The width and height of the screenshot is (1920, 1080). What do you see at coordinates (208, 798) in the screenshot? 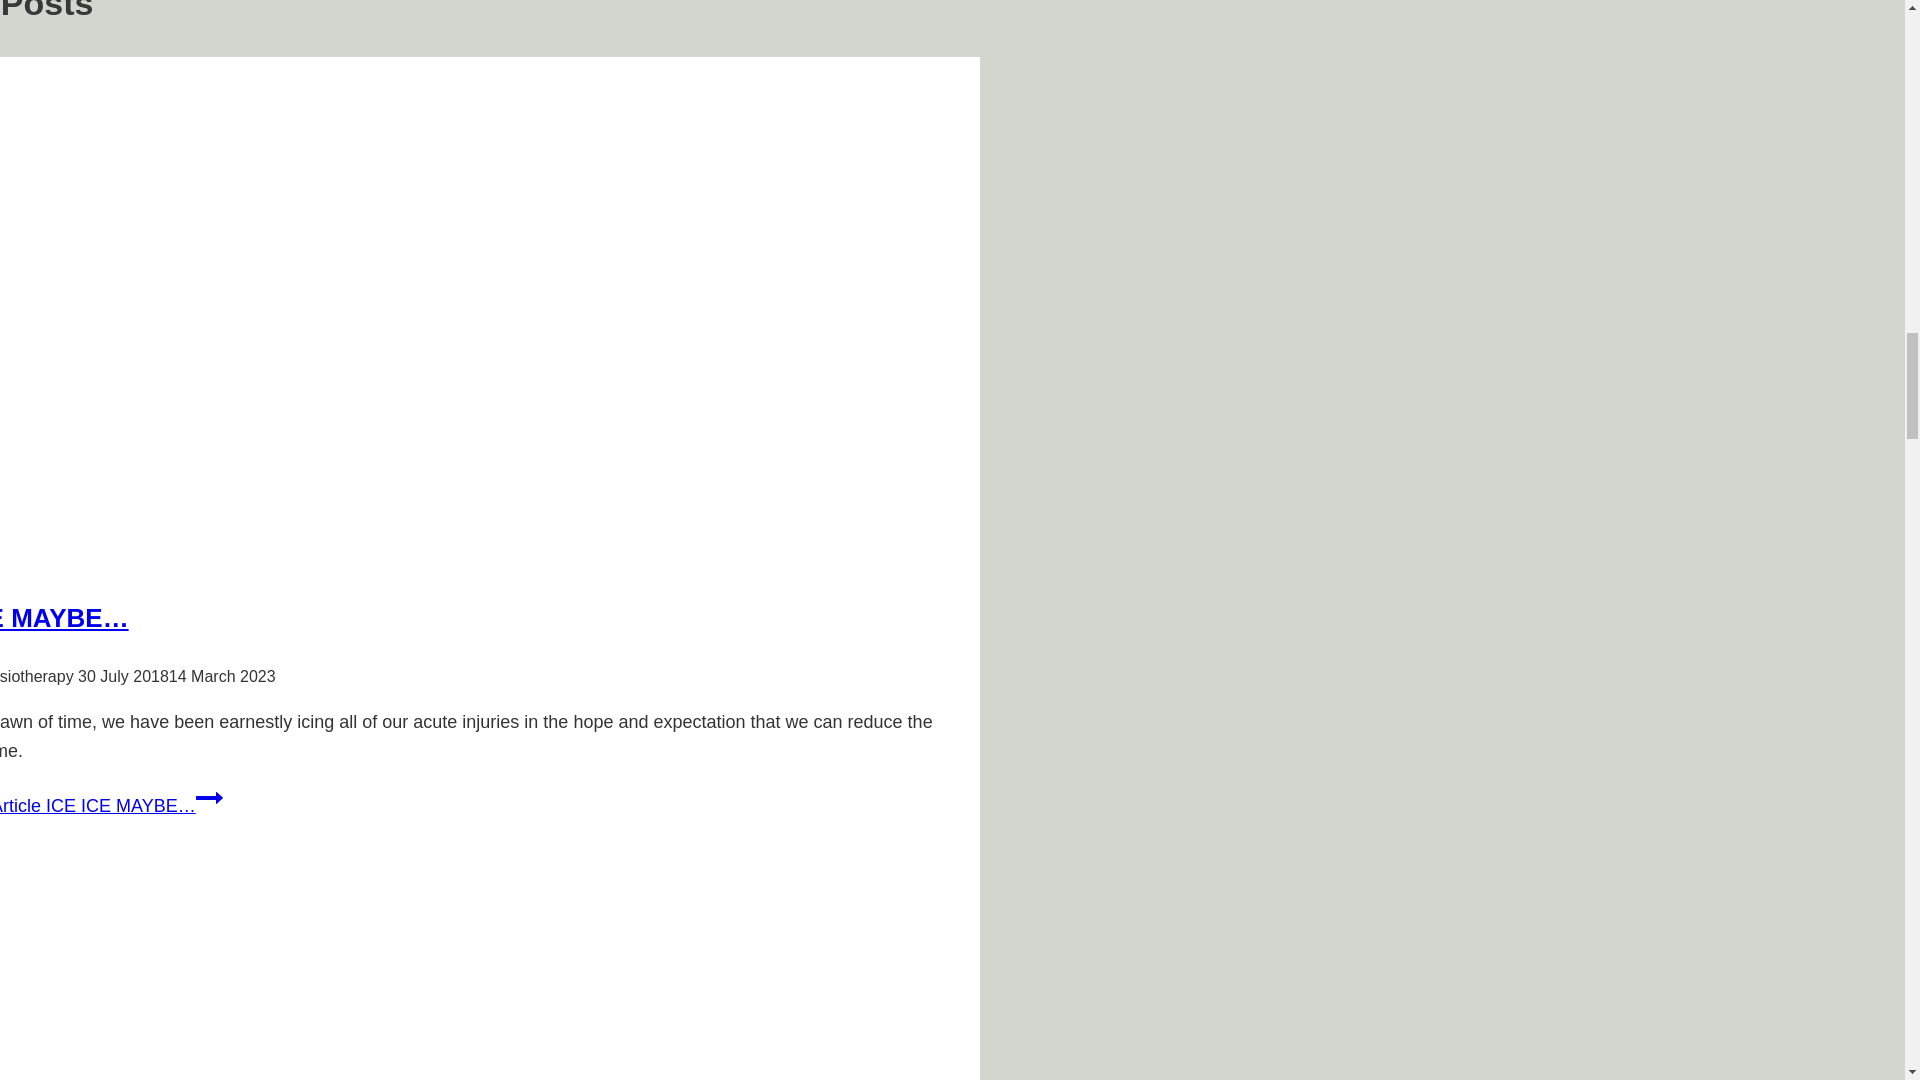
I see `Continue` at bounding box center [208, 798].